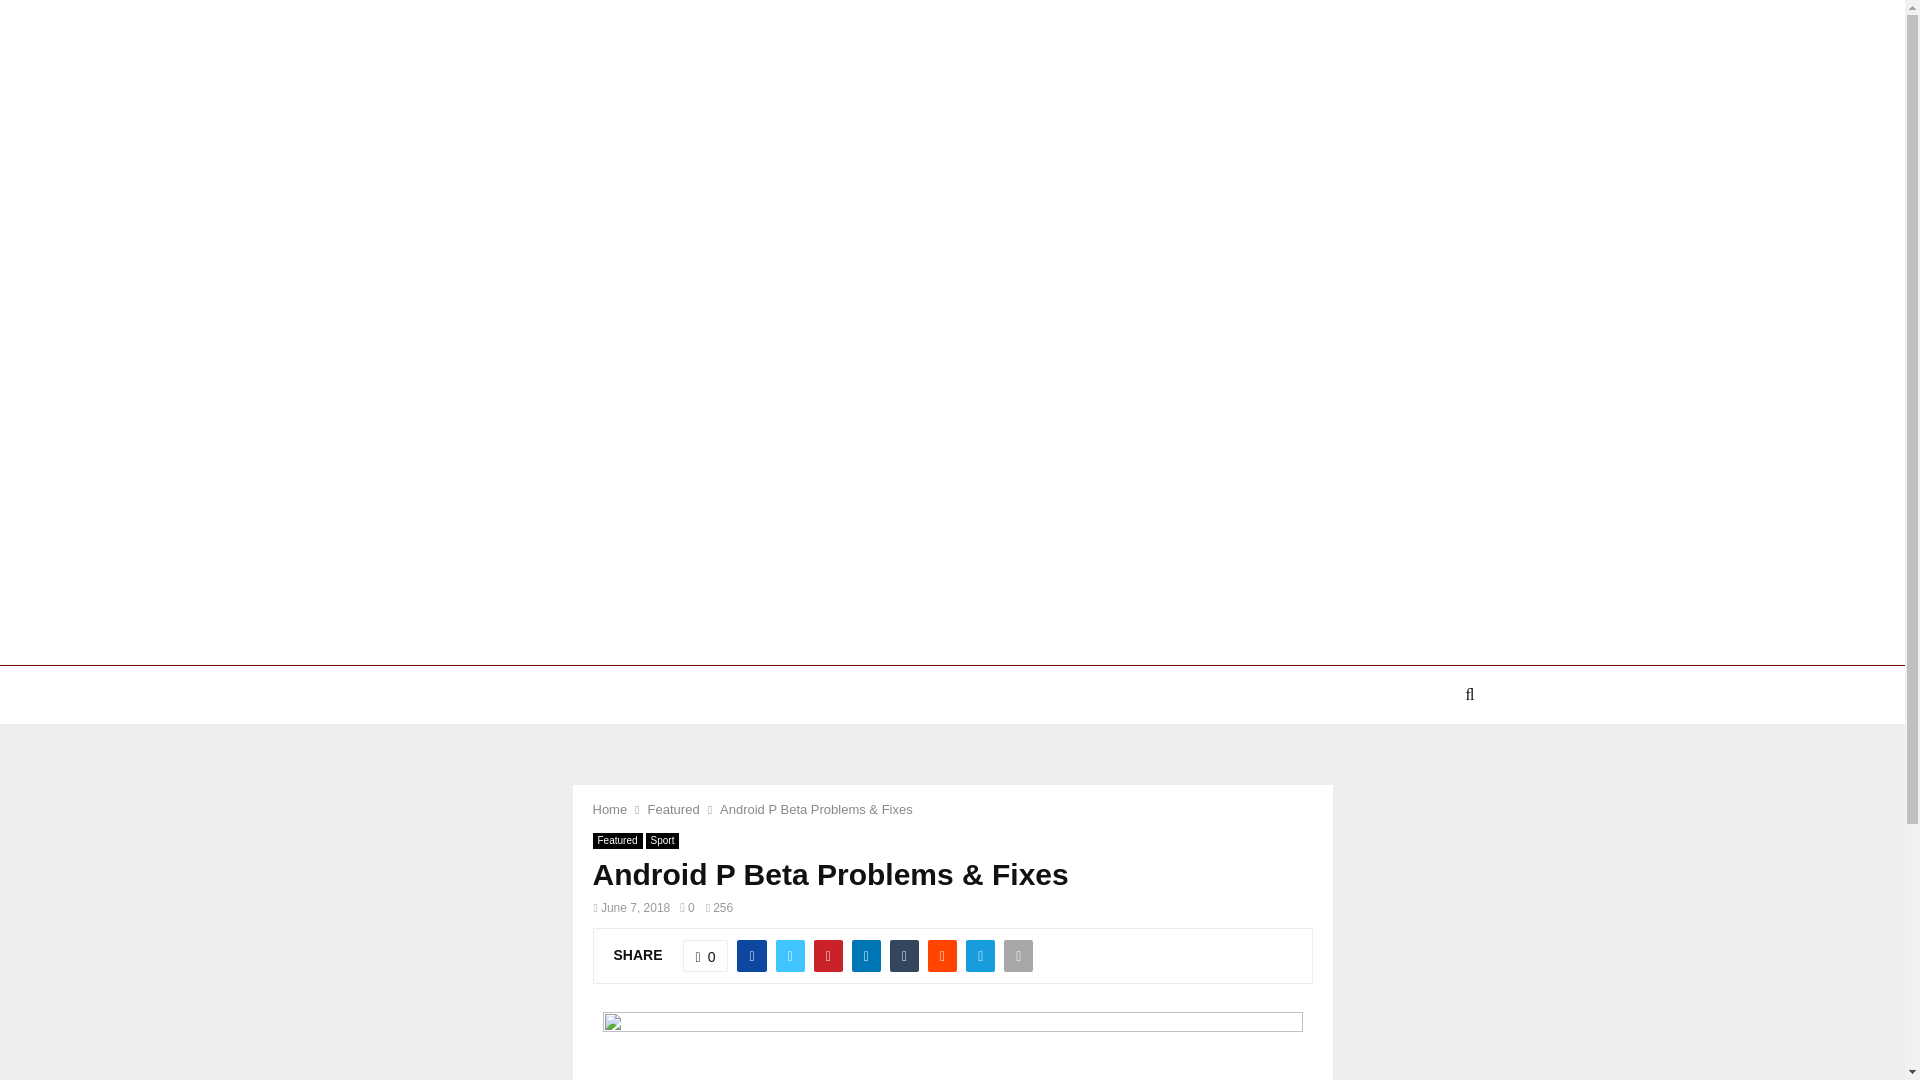 This screenshot has height=1080, width=1920. What do you see at coordinates (470, 694) in the screenshot?
I see `CRIME` at bounding box center [470, 694].